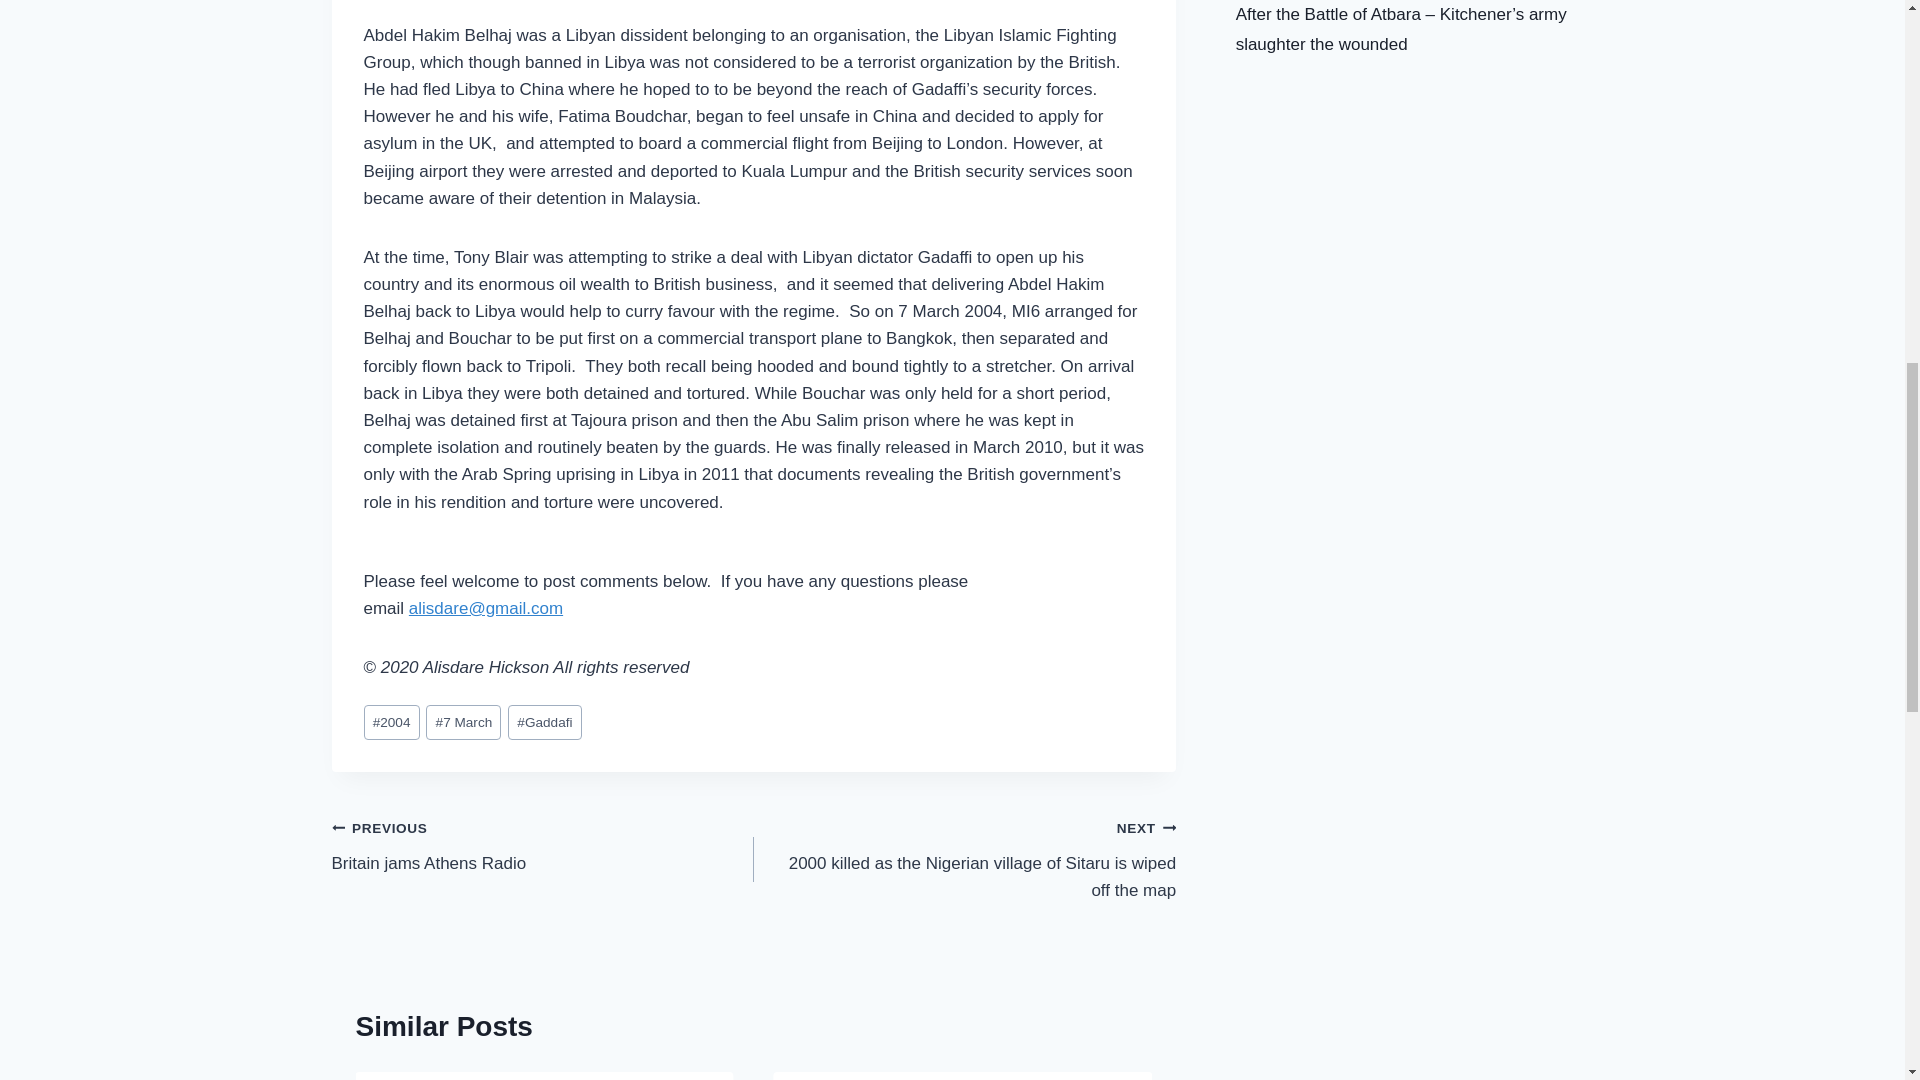 The height and width of the screenshot is (1080, 1920). I want to click on 2004, so click(392, 722).